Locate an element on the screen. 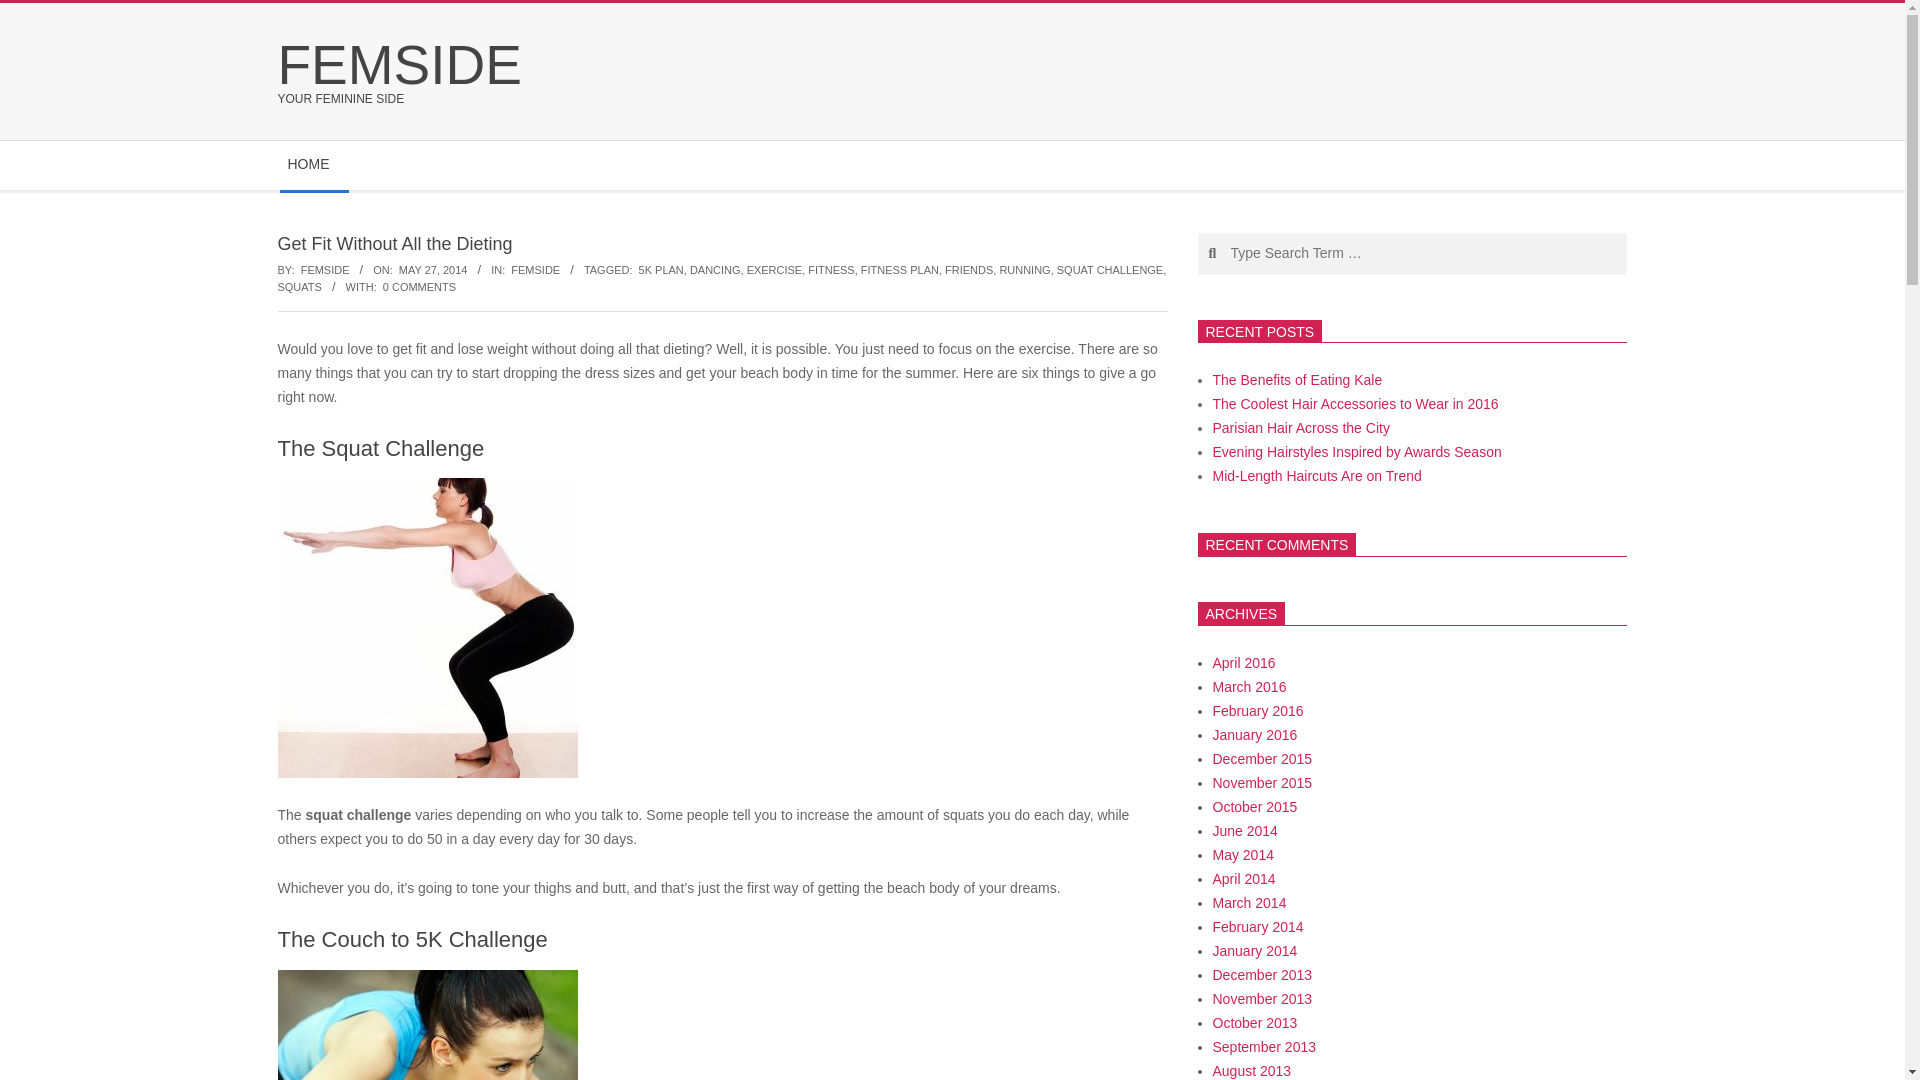  June 2014 is located at coordinates (1244, 830).